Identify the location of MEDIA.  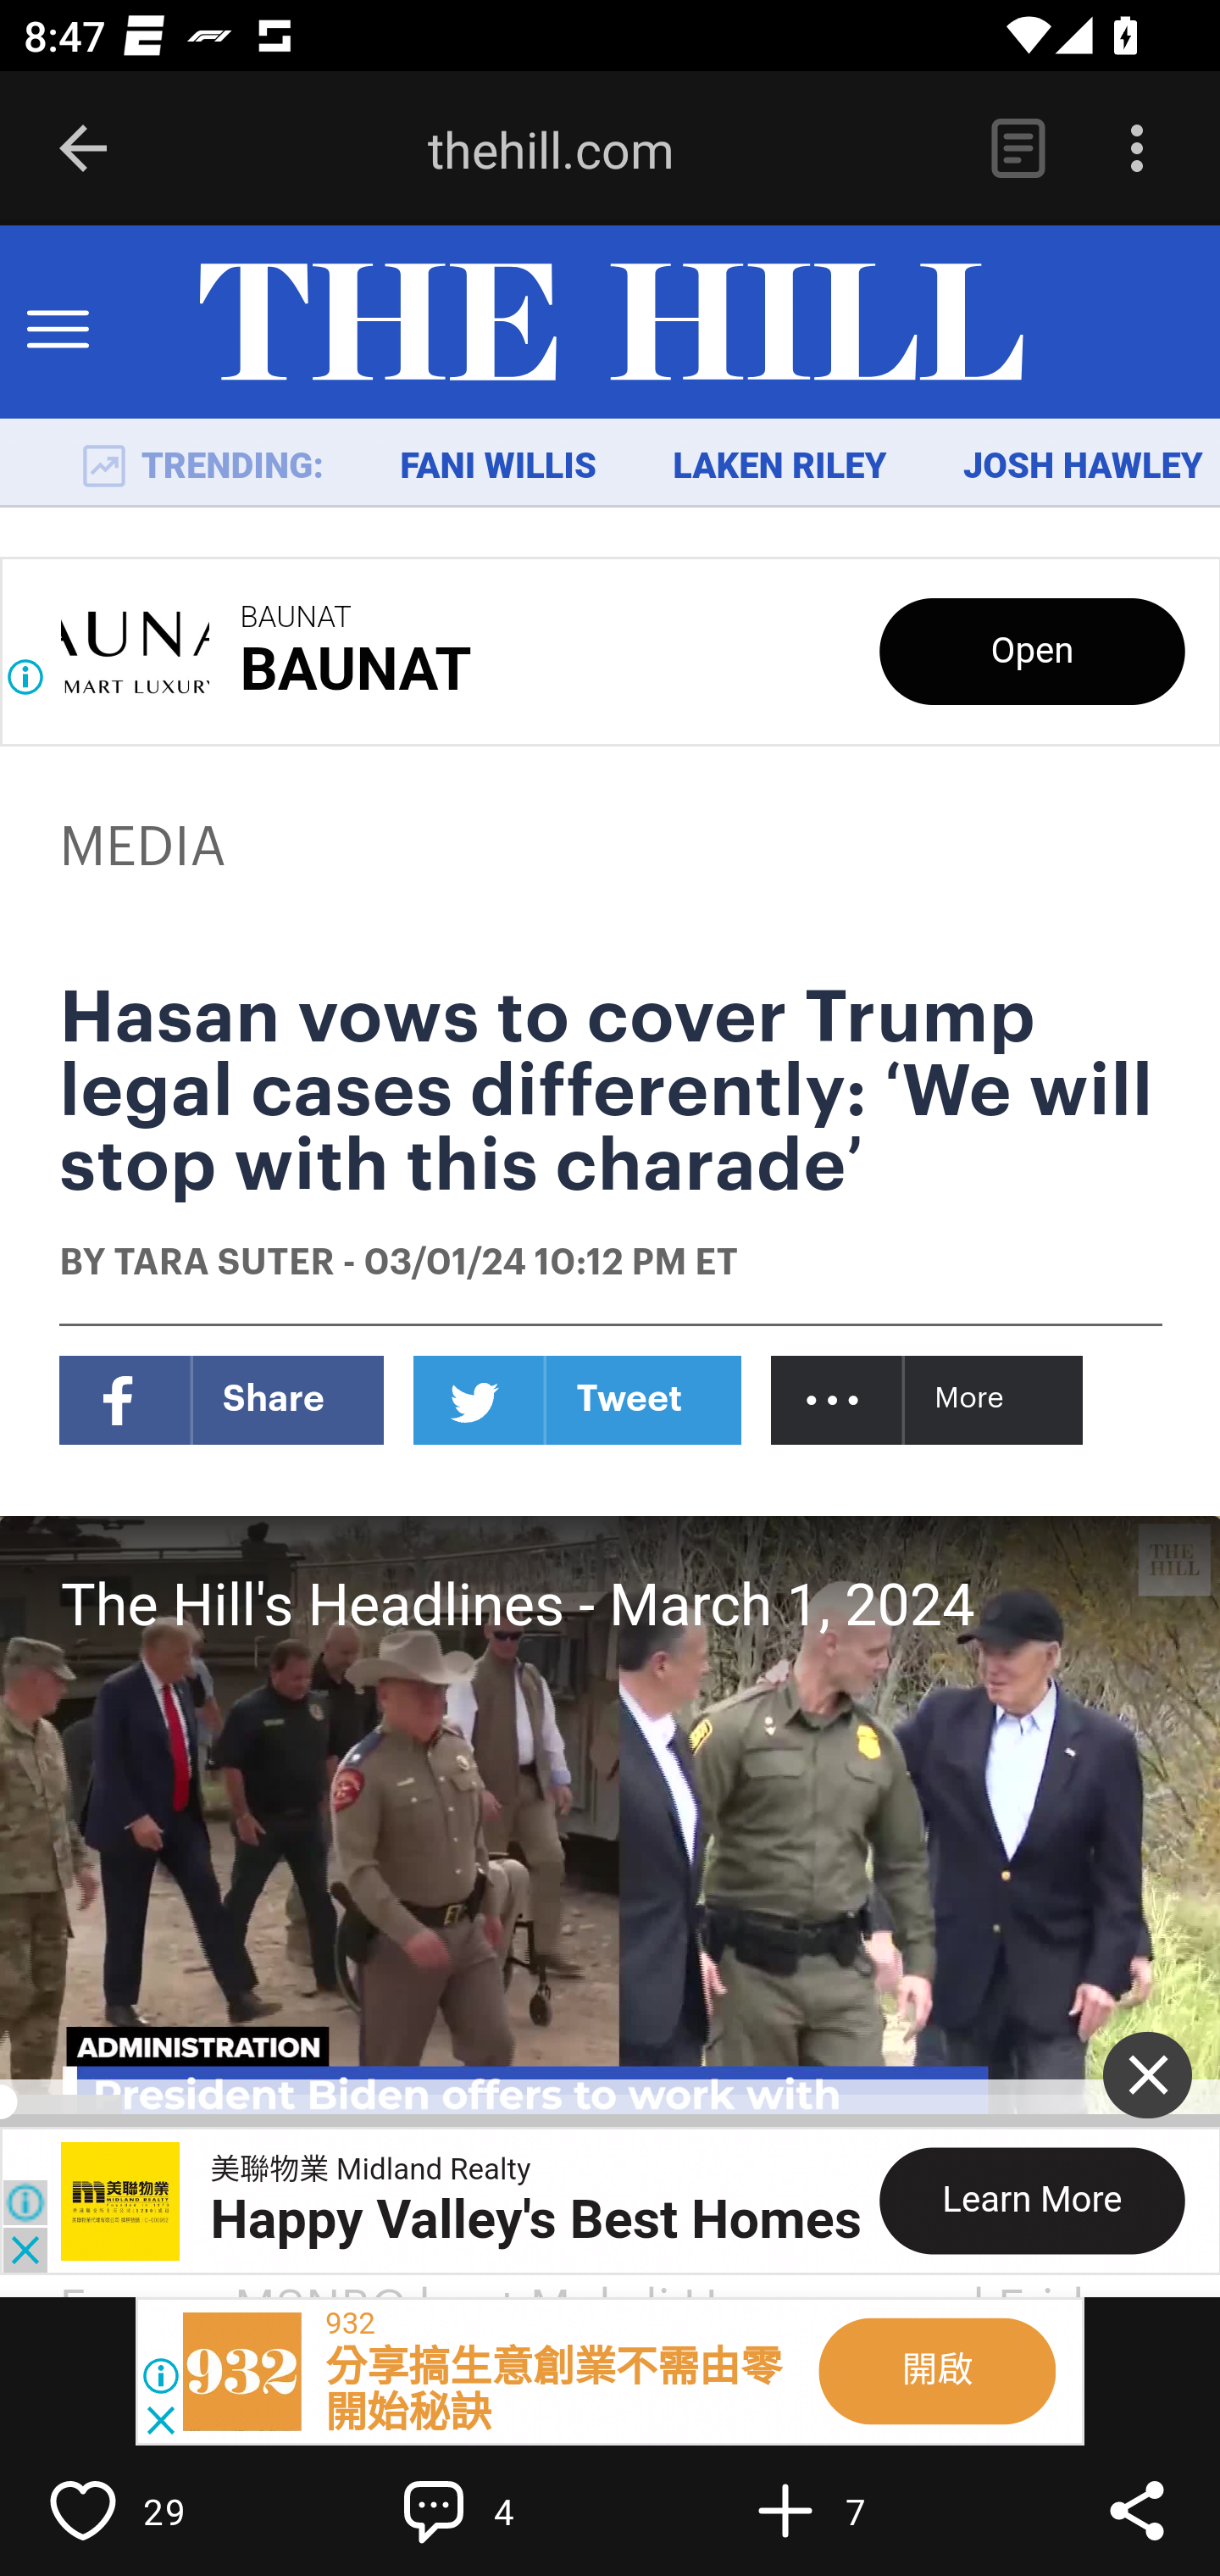
(144, 848).